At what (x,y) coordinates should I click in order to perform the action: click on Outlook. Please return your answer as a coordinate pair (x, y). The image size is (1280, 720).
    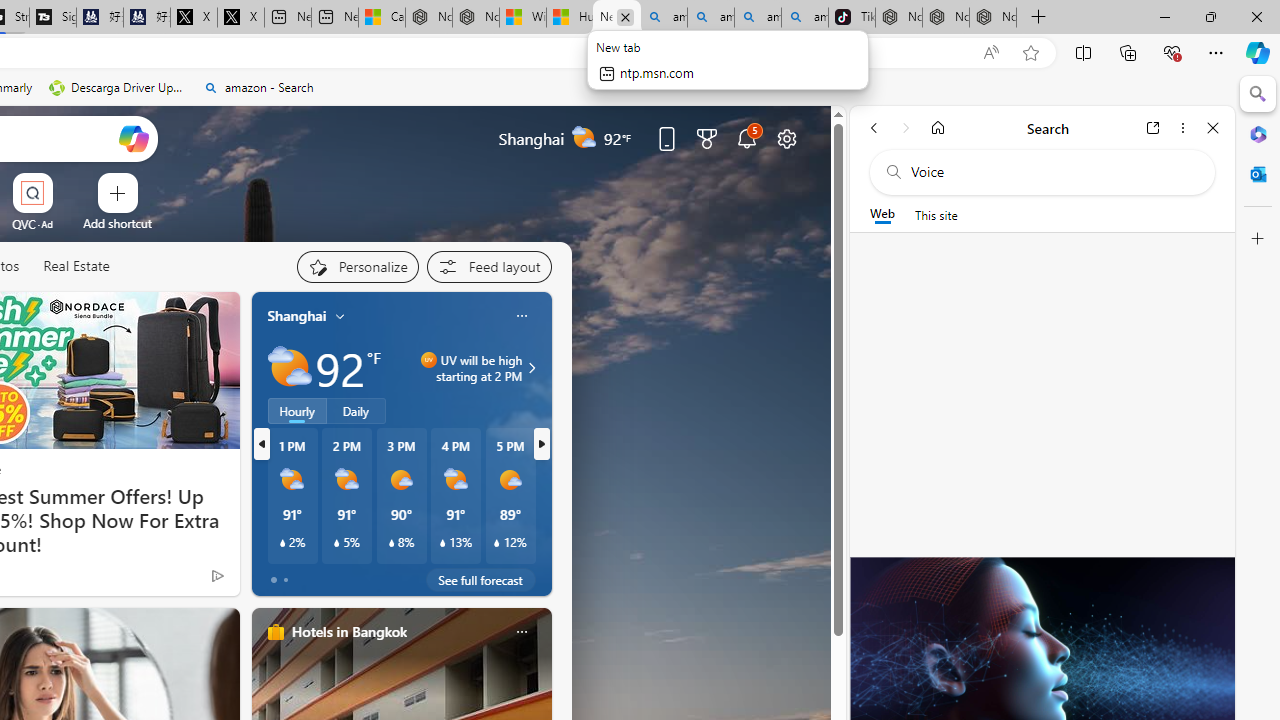
    Looking at the image, I should click on (1258, 174).